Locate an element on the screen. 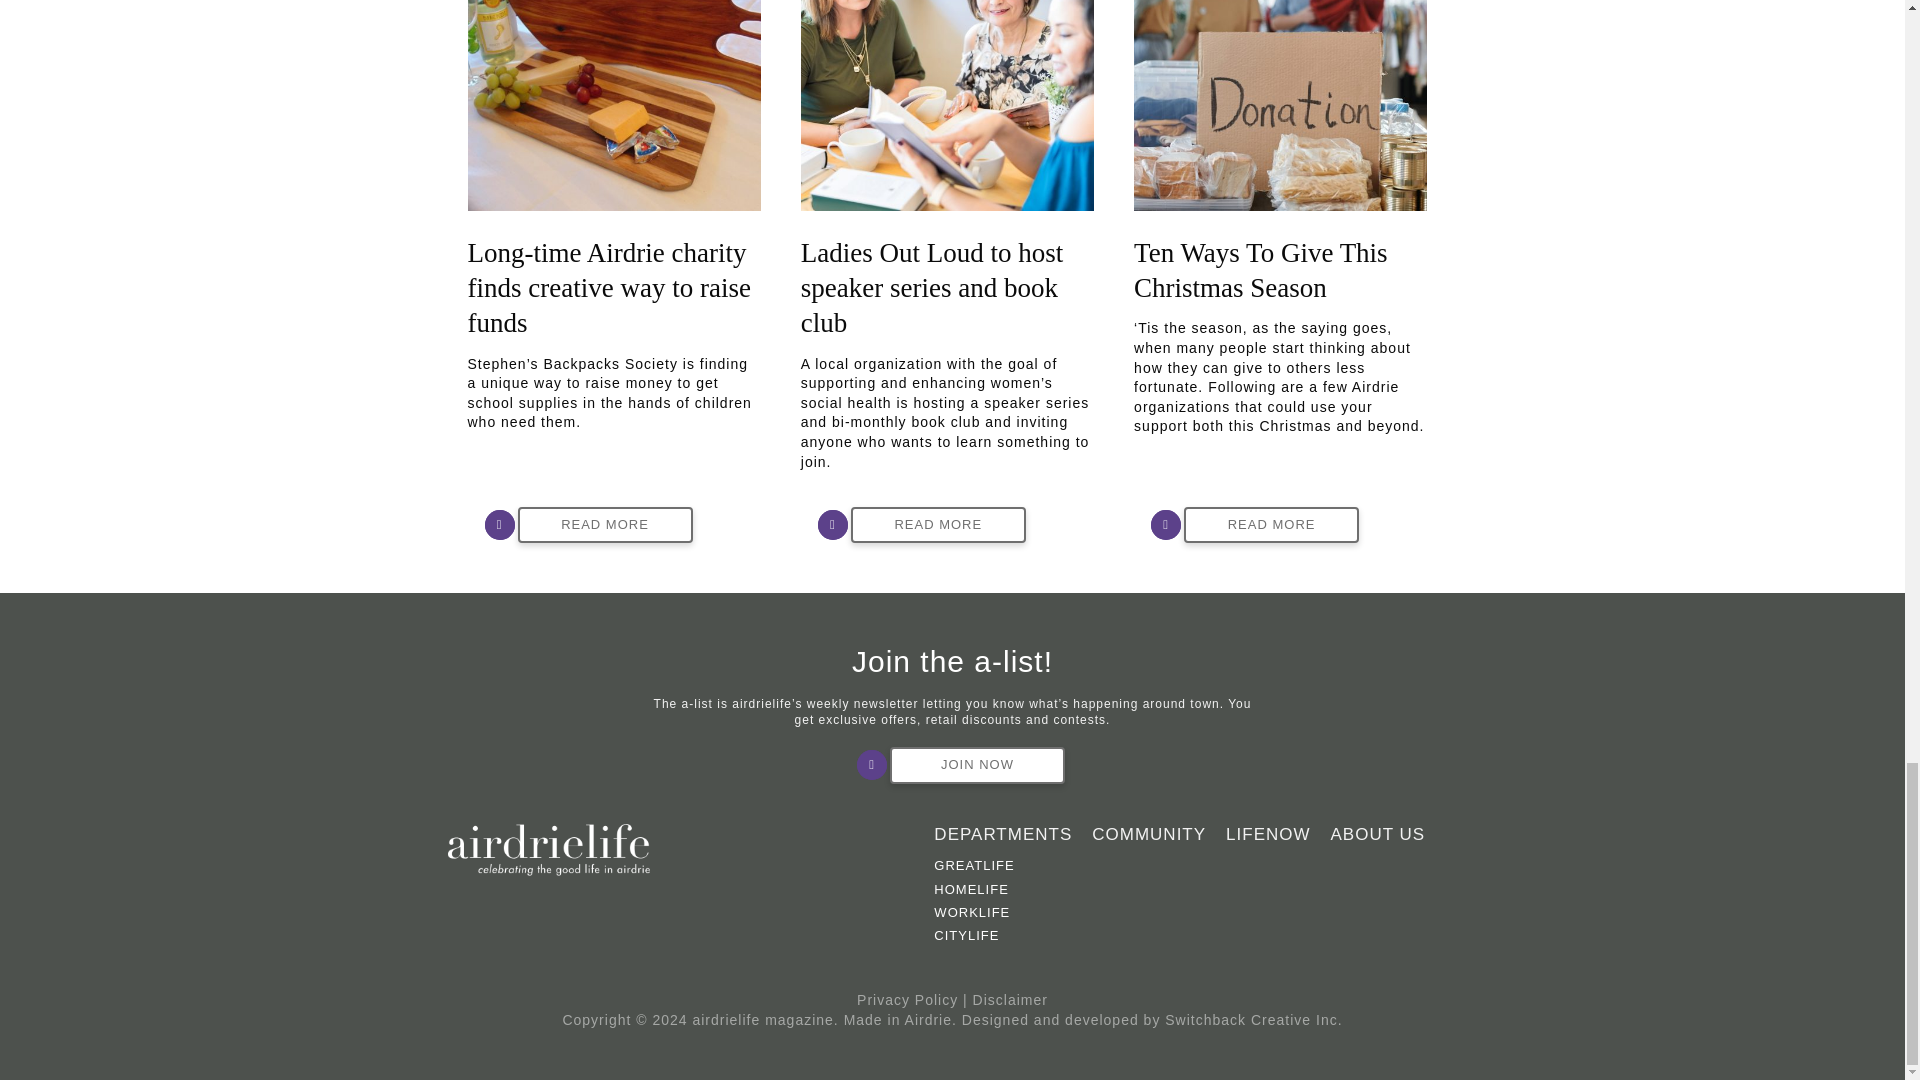 The image size is (1920, 1080). Ladies Out Loud to host speaker series and book club is located at coordinates (947, 104).